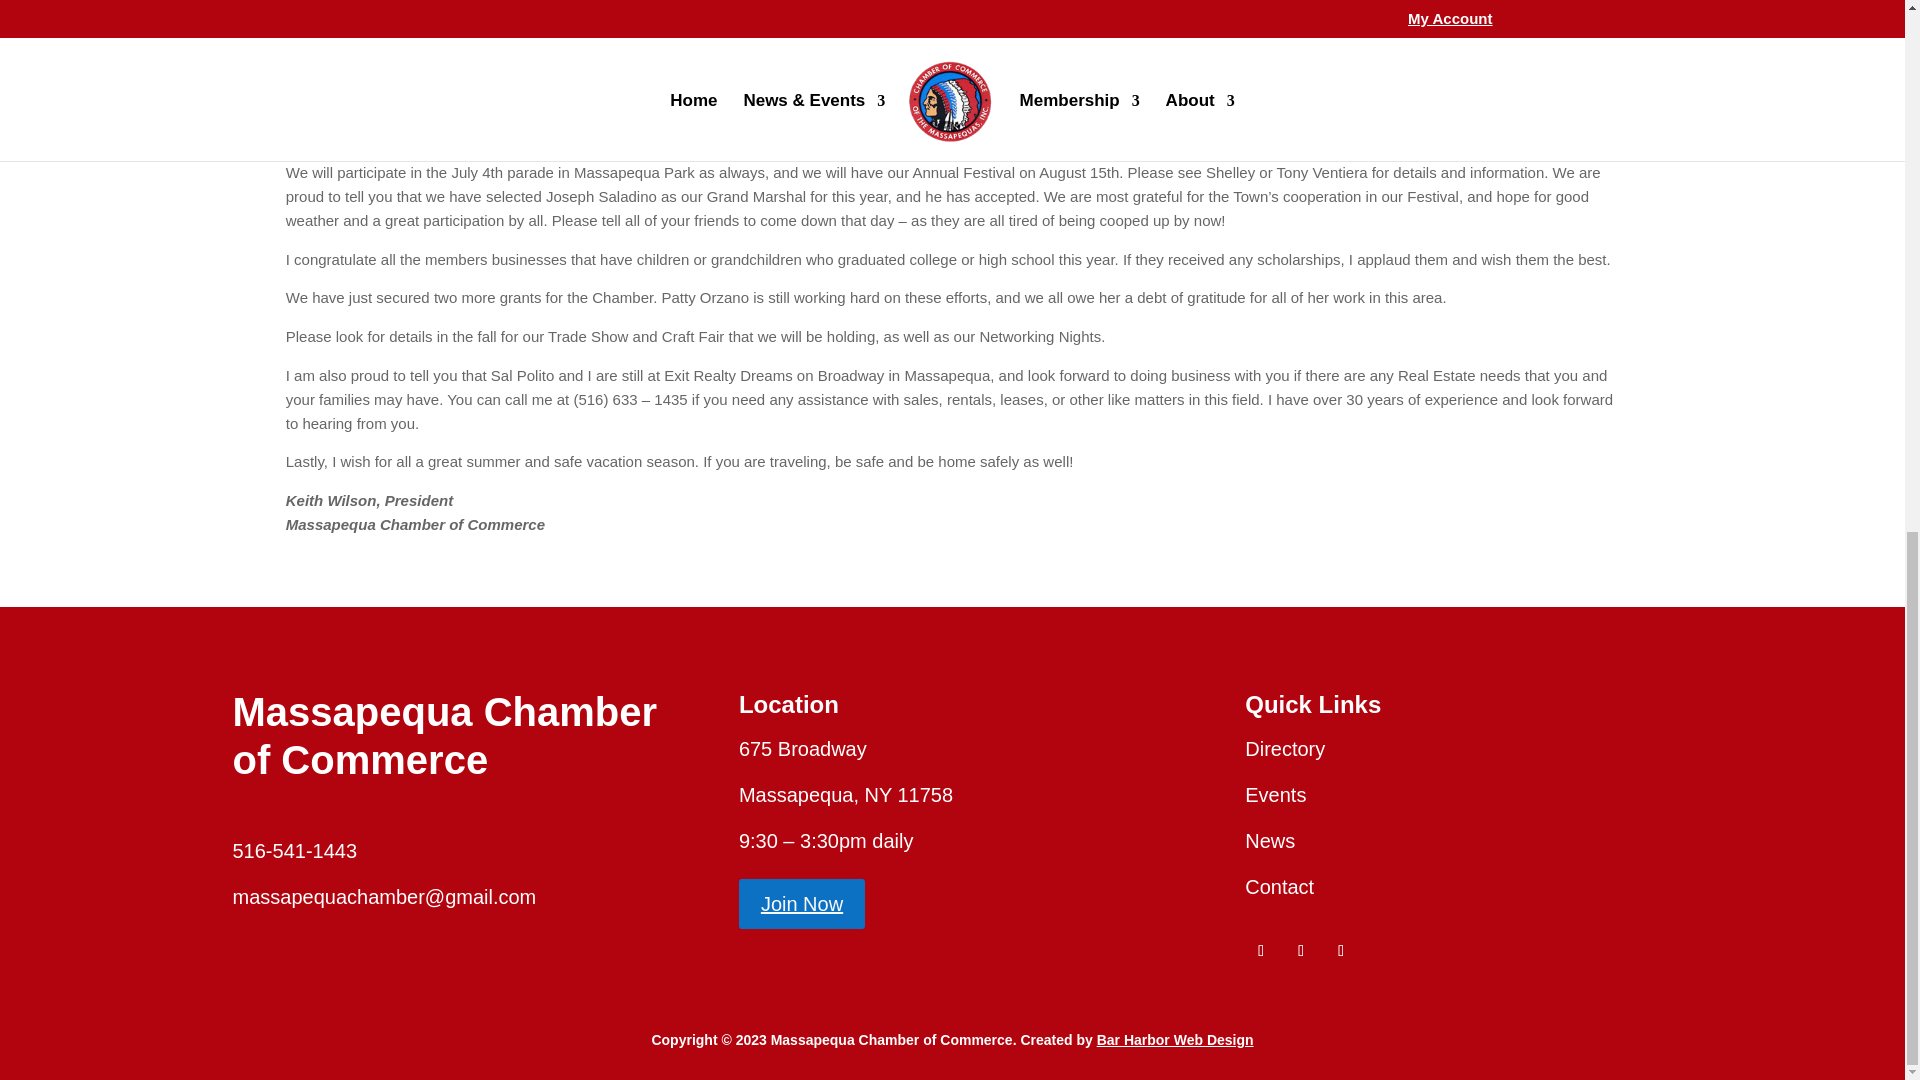 The width and height of the screenshot is (1920, 1080). What do you see at coordinates (1300, 950) in the screenshot?
I see `Follow on Instagram` at bounding box center [1300, 950].